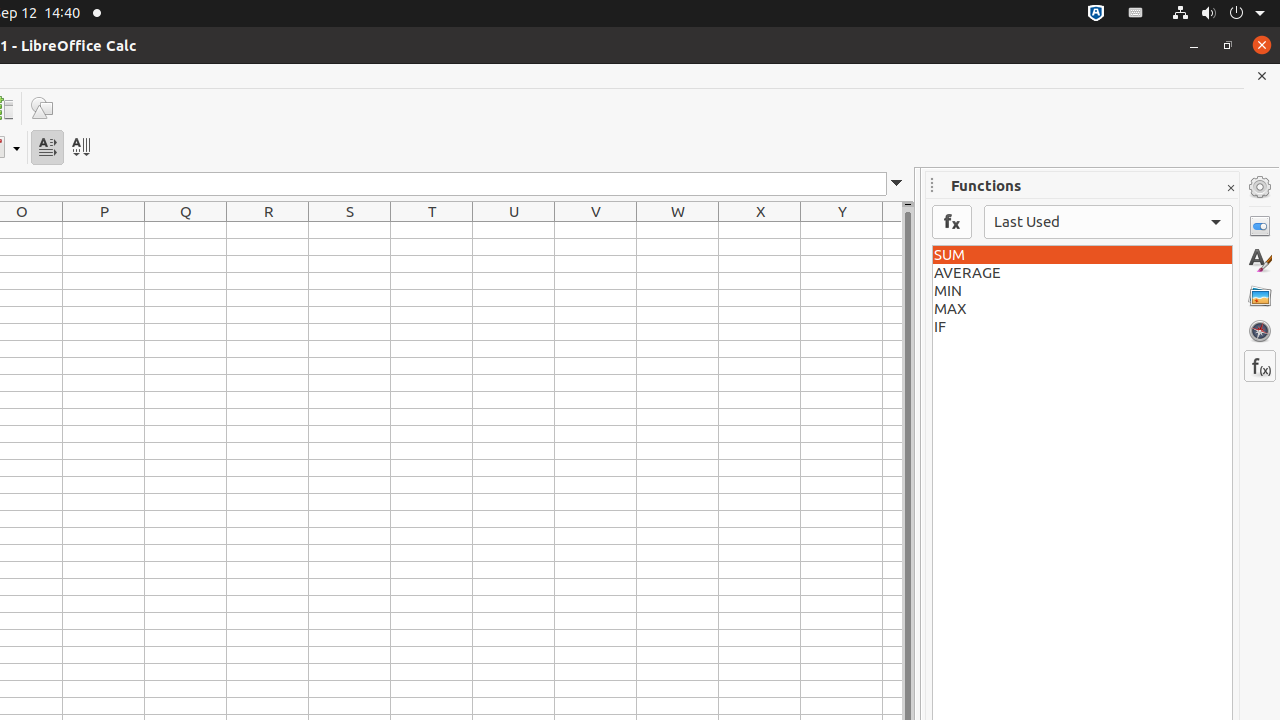  Describe the element at coordinates (1096, 14) in the screenshot. I see `:1.72/StatusNotifierItem` at that location.